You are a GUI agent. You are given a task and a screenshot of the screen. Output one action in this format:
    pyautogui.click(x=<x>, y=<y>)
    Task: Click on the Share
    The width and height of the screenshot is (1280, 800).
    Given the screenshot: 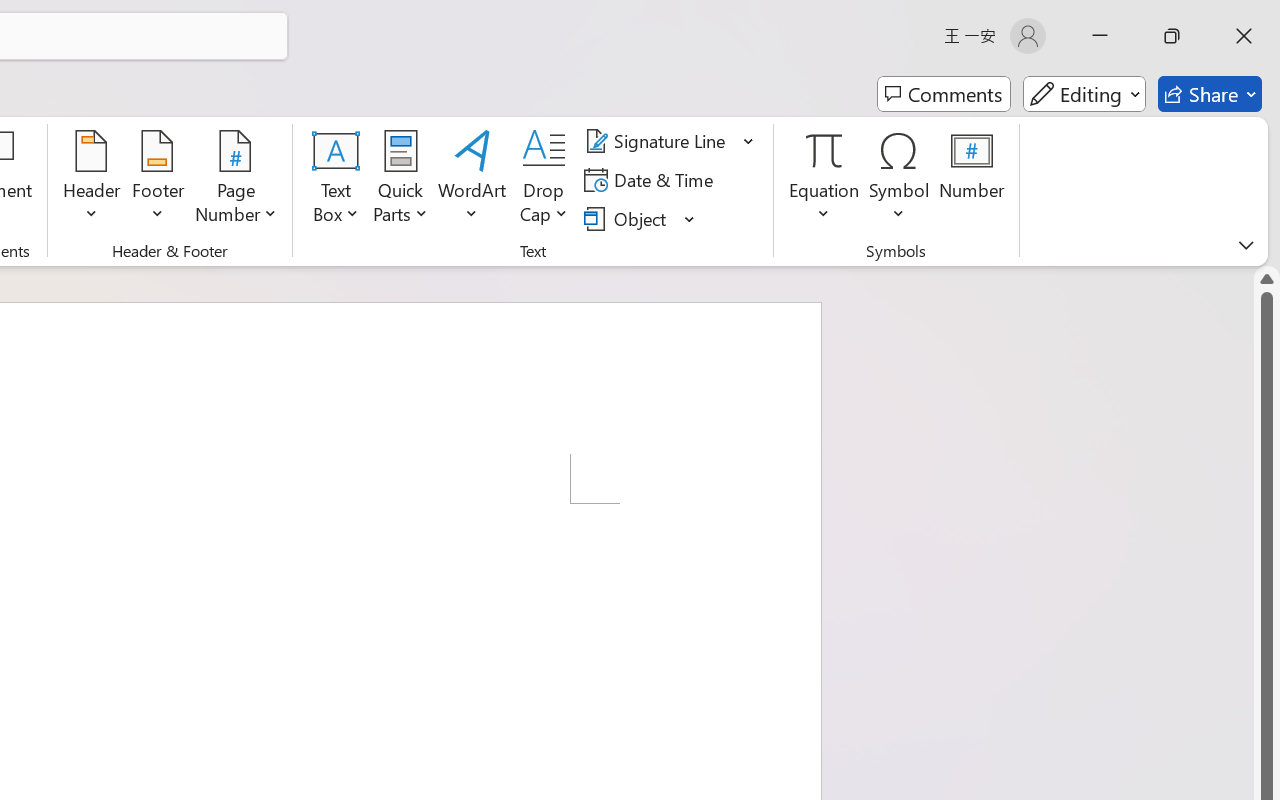 What is the action you would take?
    pyautogui.click(x=1210, y=94)
    